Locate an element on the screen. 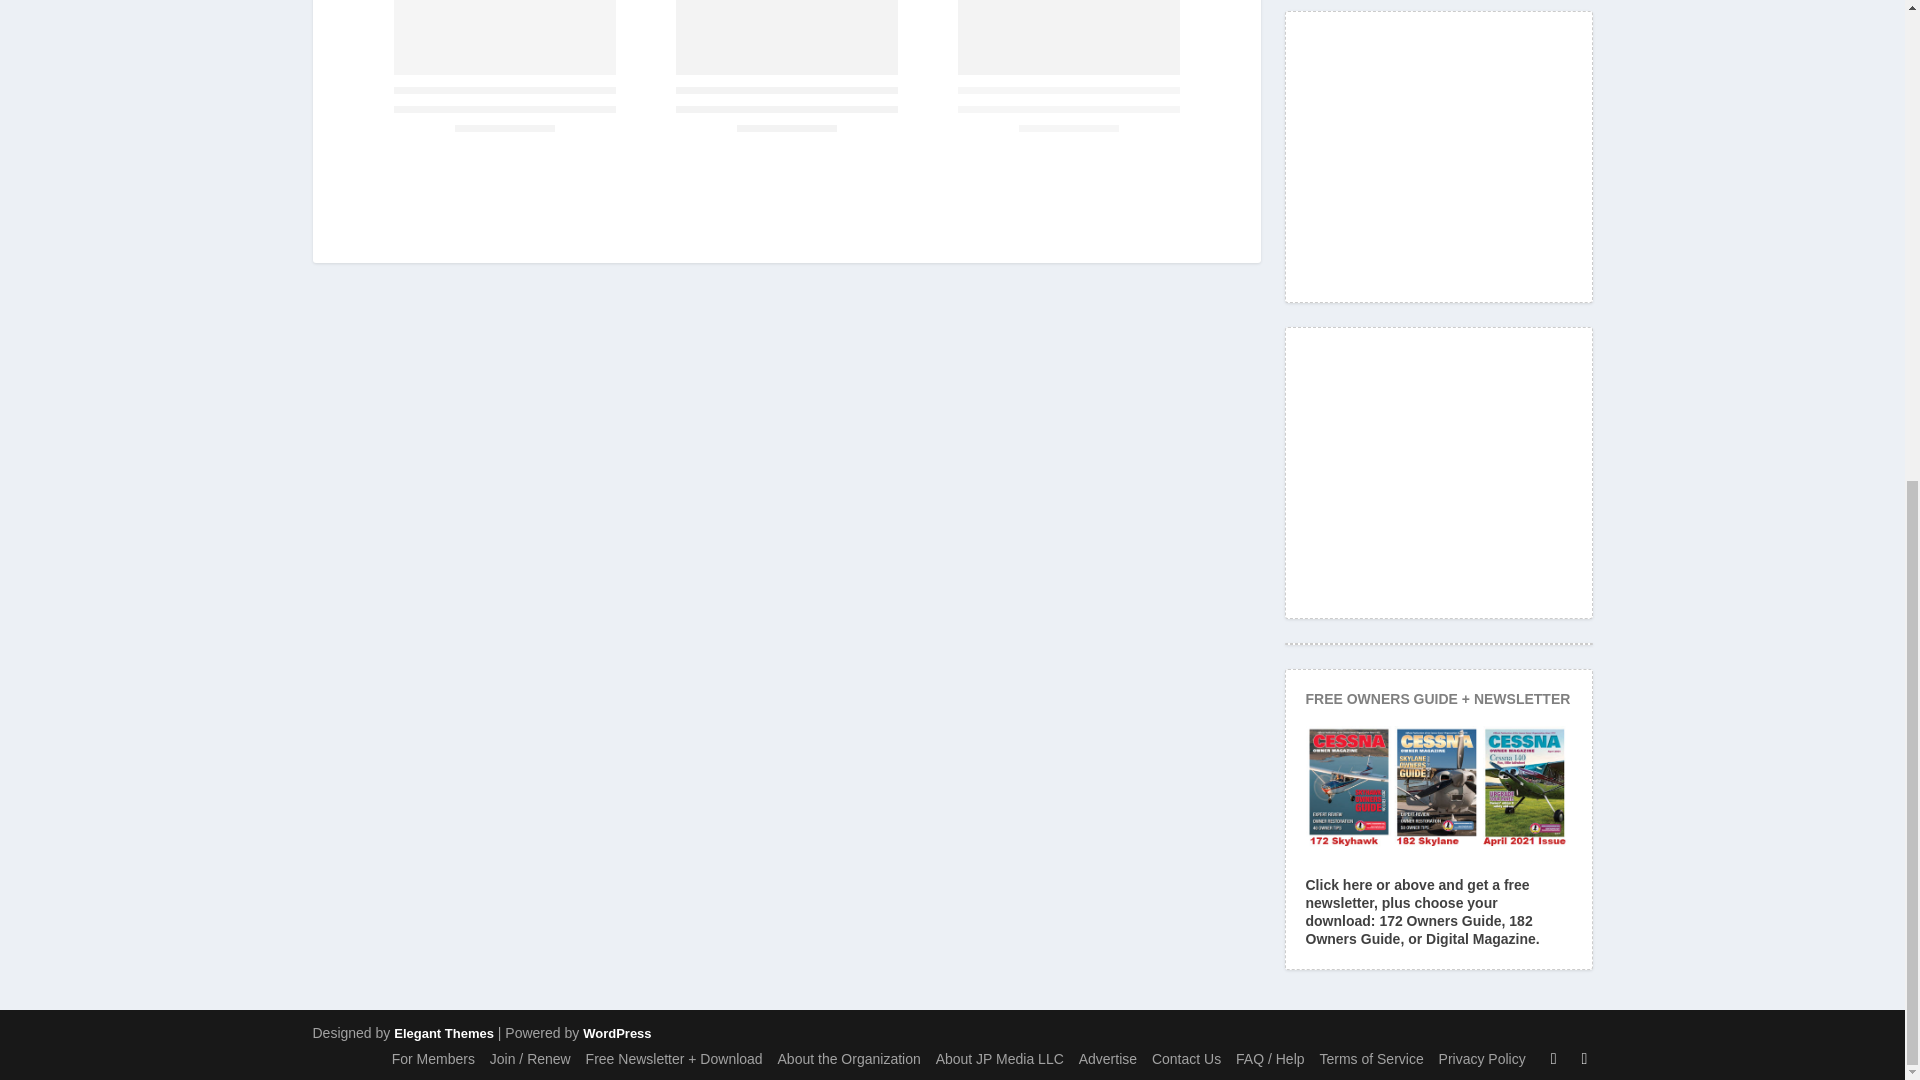  About the Organization is located at coordinates (849, 1058).